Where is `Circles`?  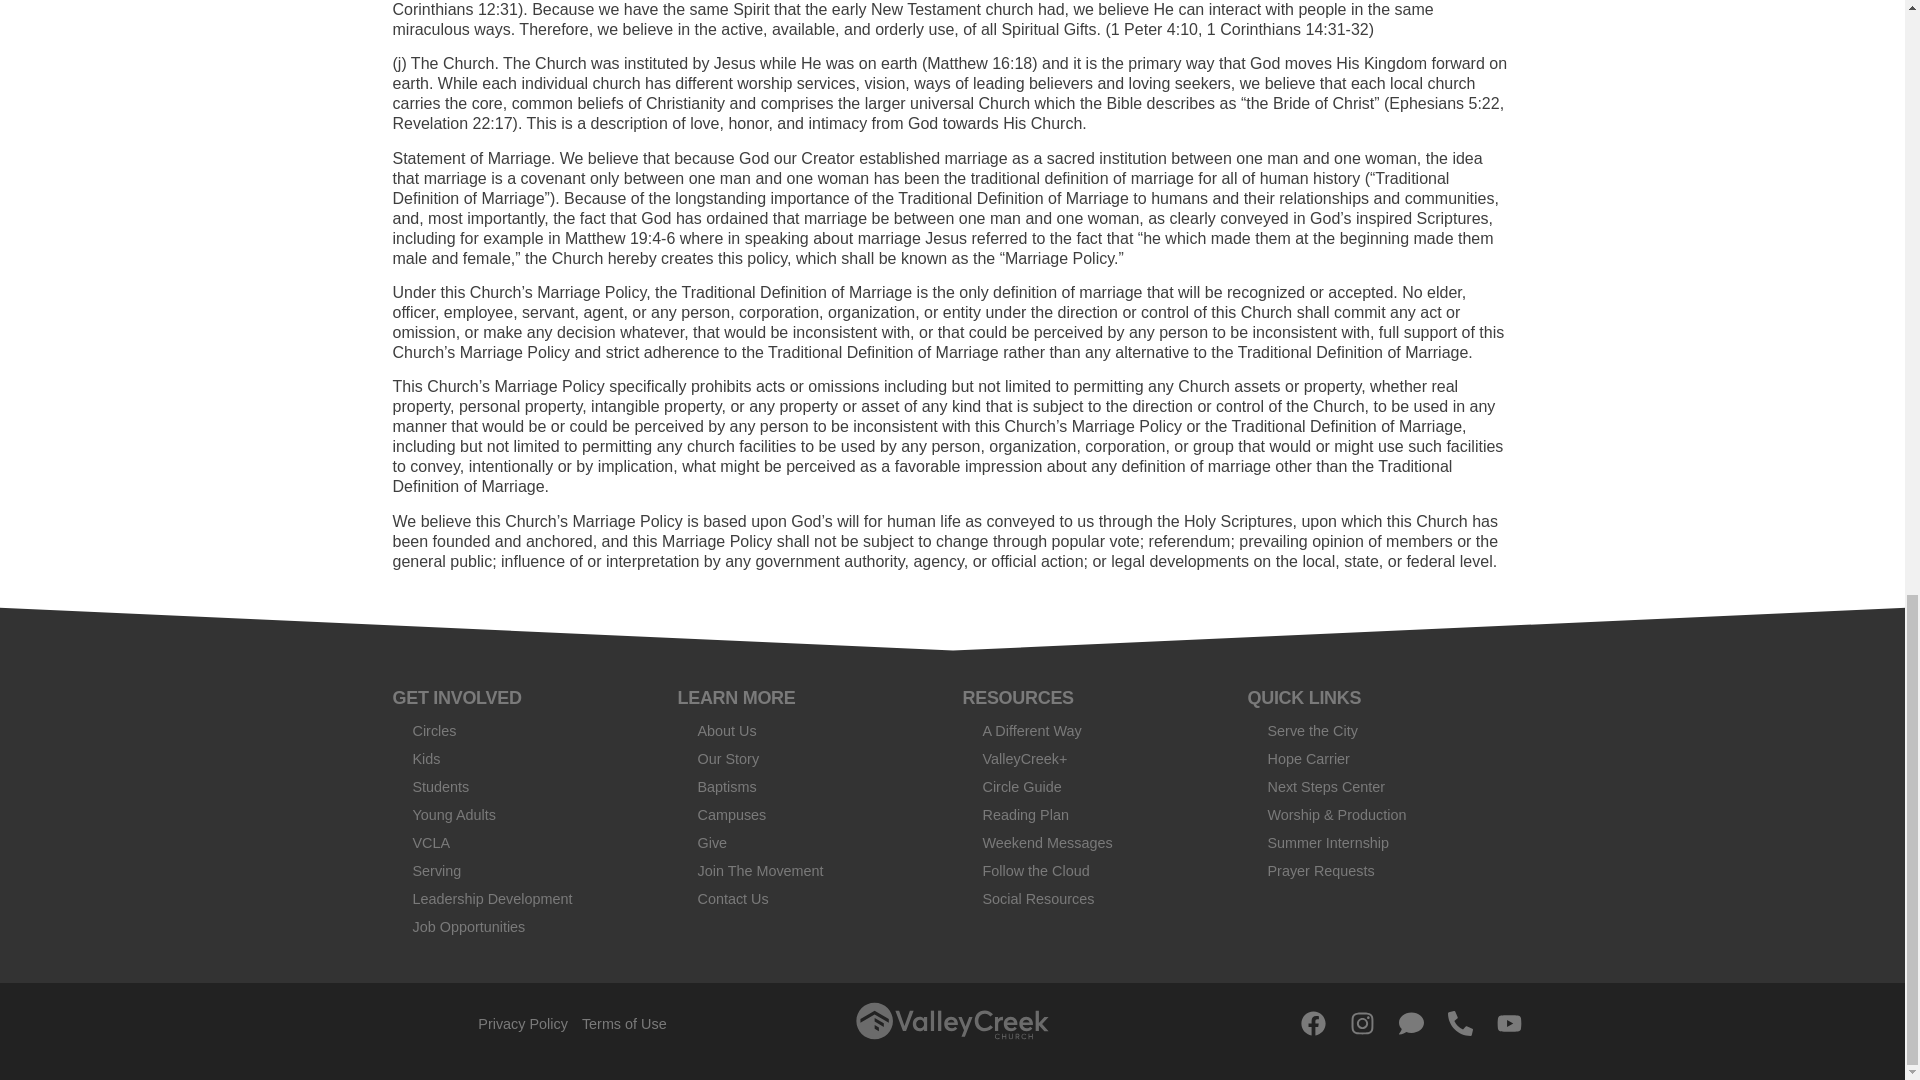 Circles is located at coordinates (524, 731).